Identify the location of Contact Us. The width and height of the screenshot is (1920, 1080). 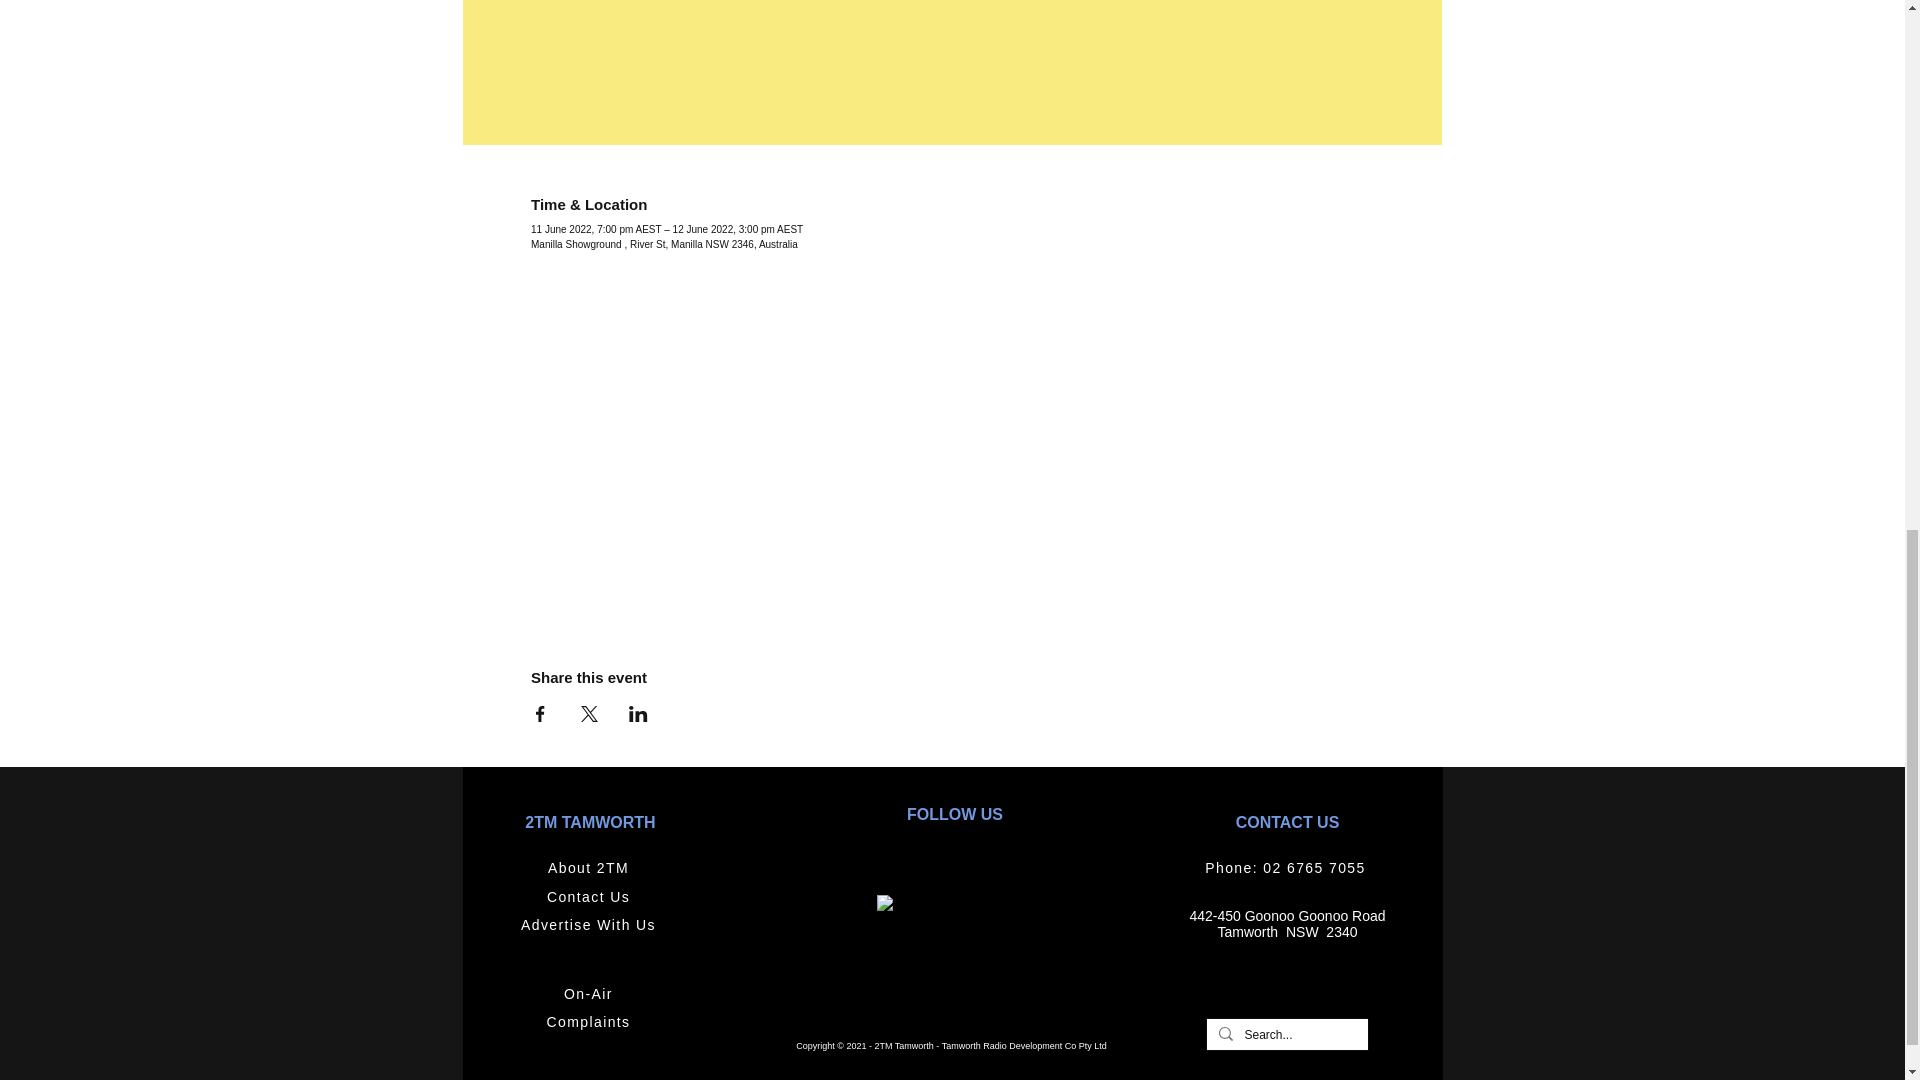
(590, 898).